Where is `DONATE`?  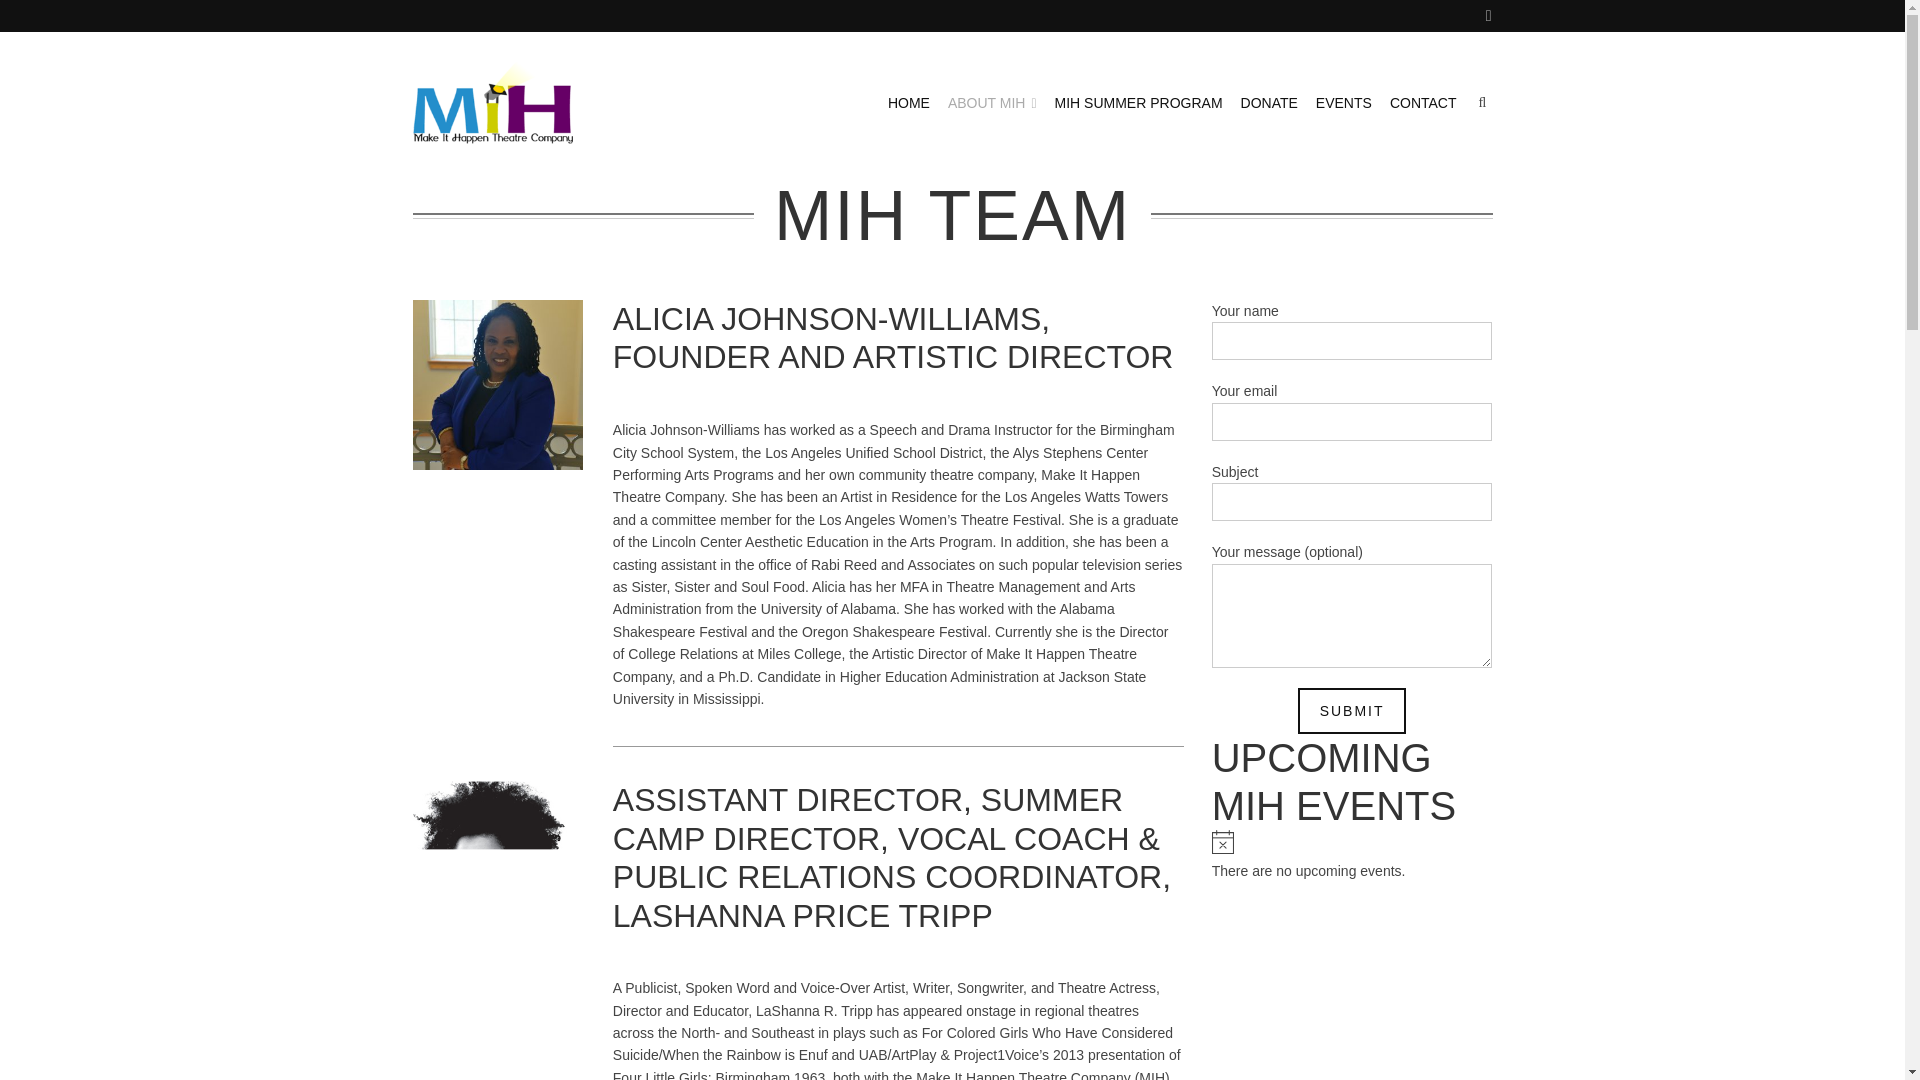 DONATE is located at coordinates (1268, 102).